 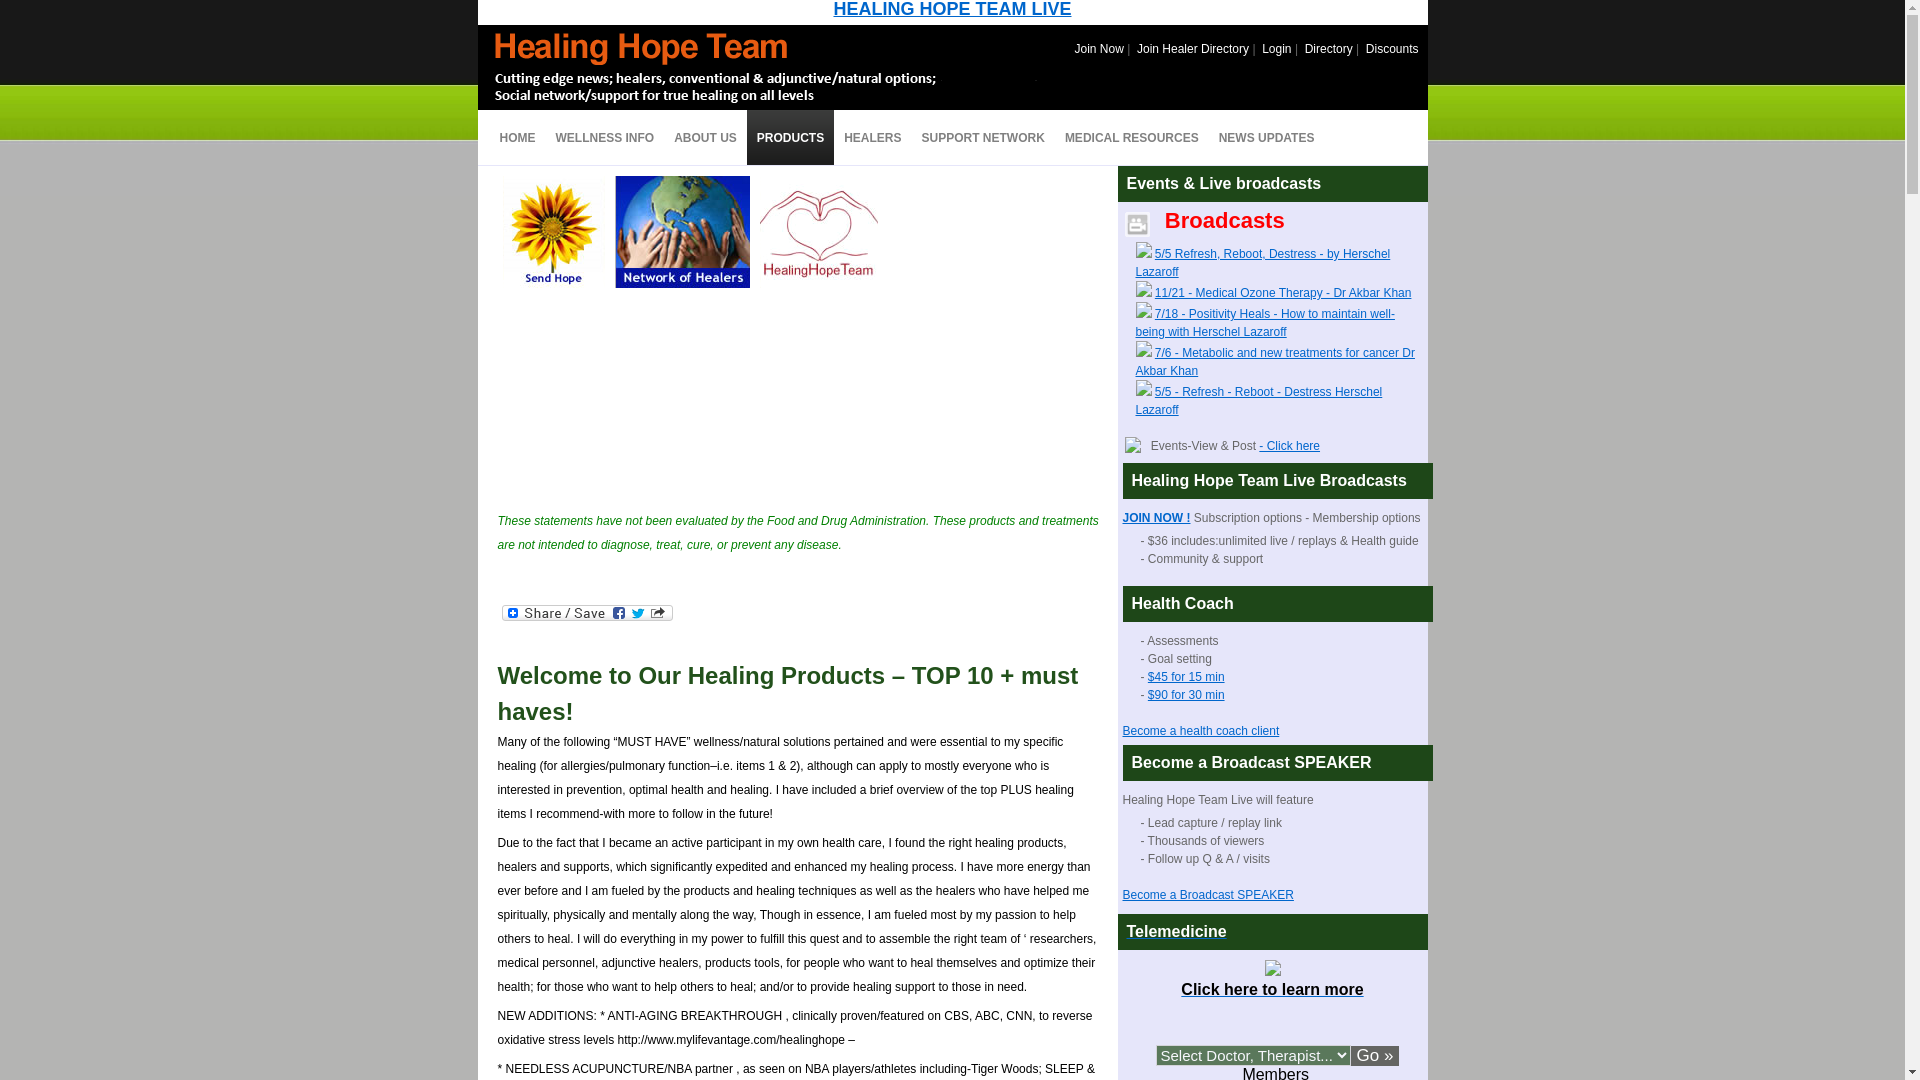 What do you see at coordinates (604, 138) in the screenshot?
I see `MEDICAL RESOURCES` at bounding box center [604, 138].